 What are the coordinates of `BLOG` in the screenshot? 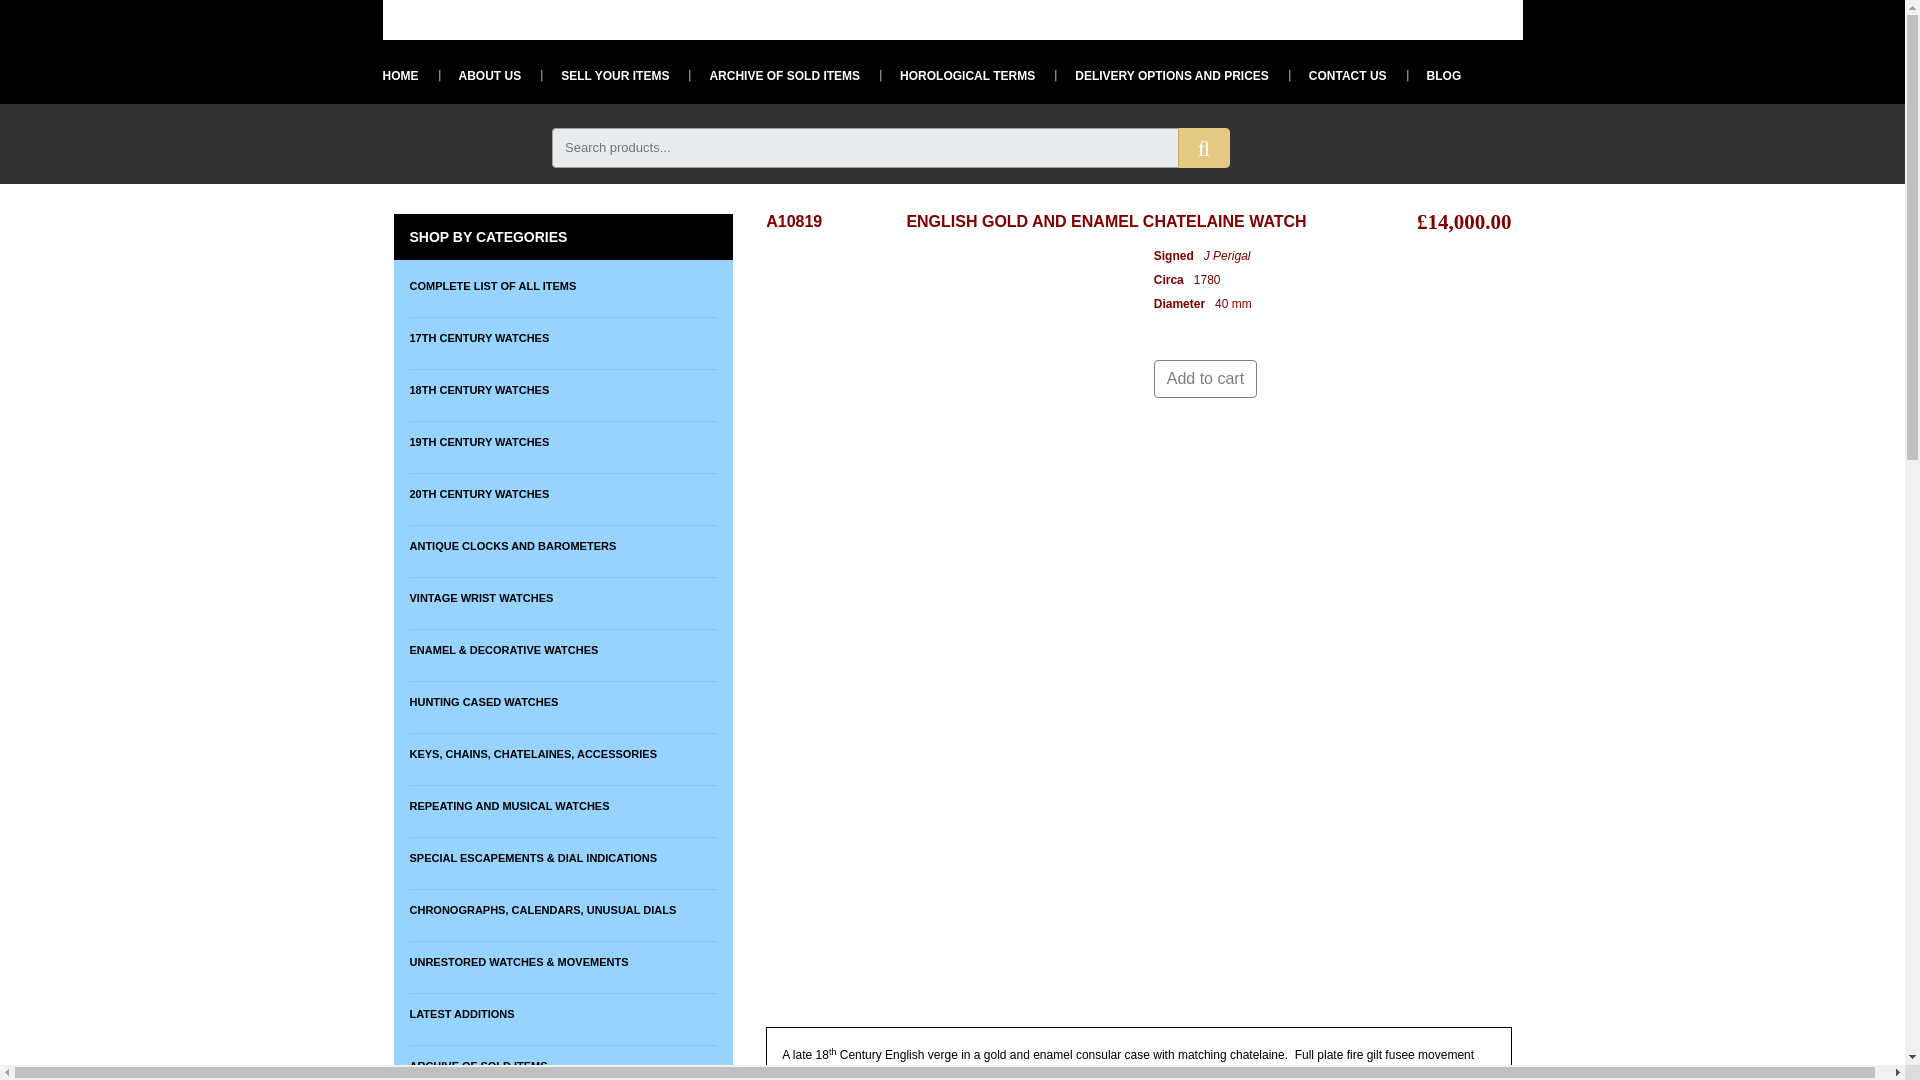 It's located at (1434, 75).